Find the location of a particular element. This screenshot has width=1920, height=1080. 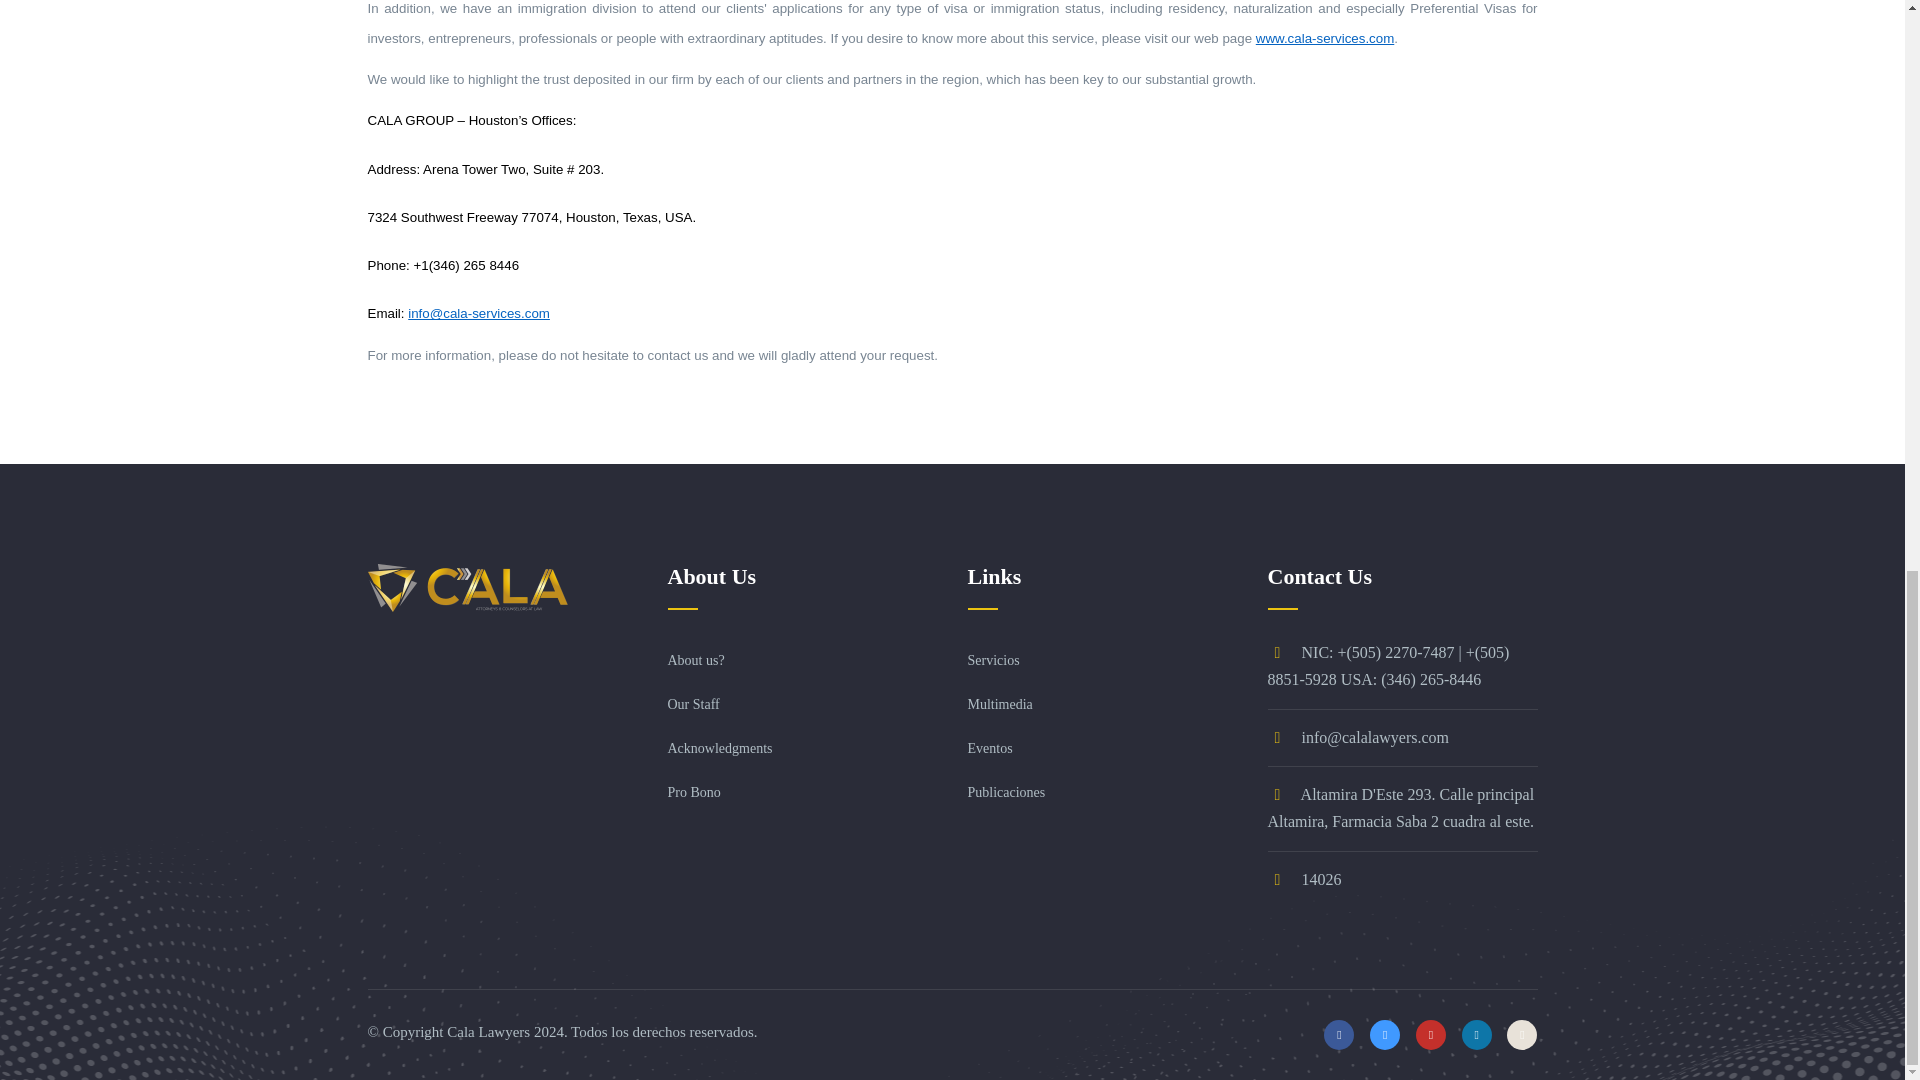

Acknowledgments is located at coordinates (720, 748).